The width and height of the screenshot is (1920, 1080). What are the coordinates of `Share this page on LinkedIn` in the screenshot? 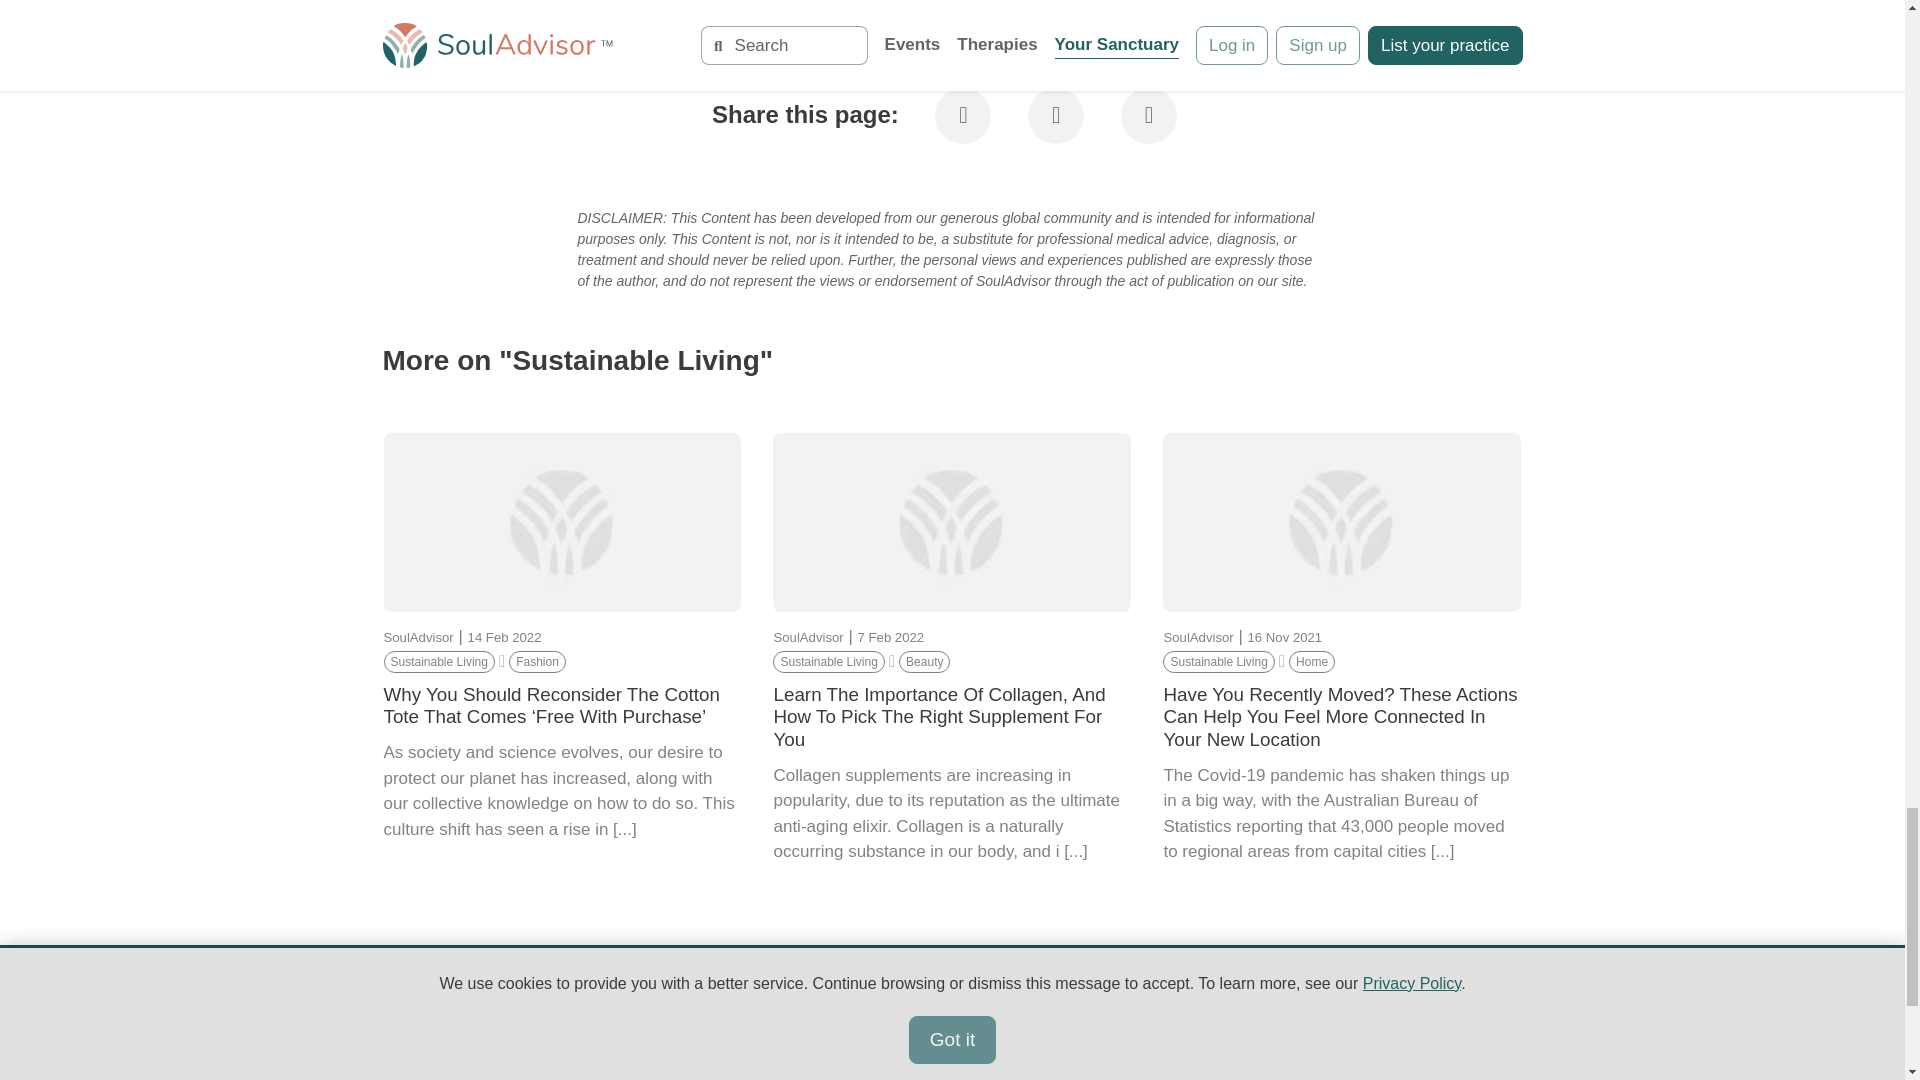 It's located at (1148, 118).